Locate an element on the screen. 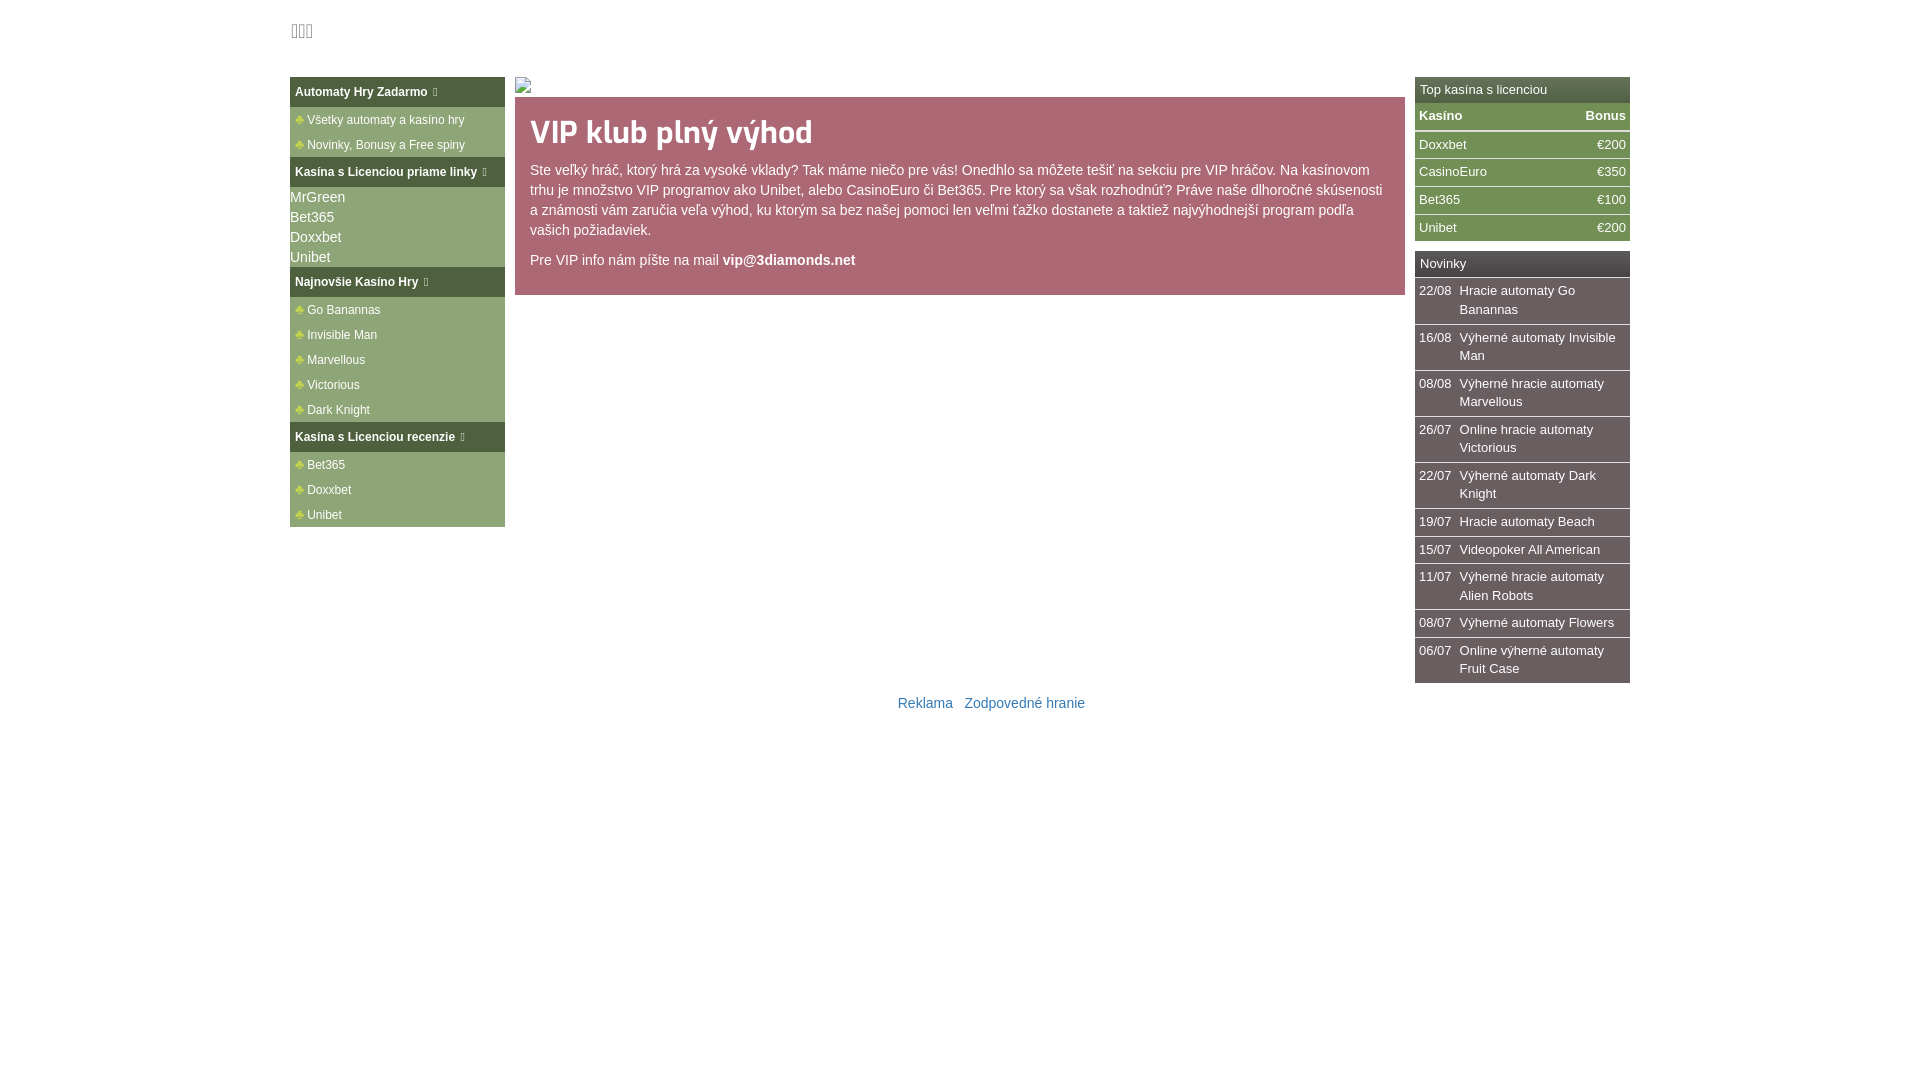 The height and width of the screenshot is (1080, 1920). Novinky is located at coordinates (1522, 264).